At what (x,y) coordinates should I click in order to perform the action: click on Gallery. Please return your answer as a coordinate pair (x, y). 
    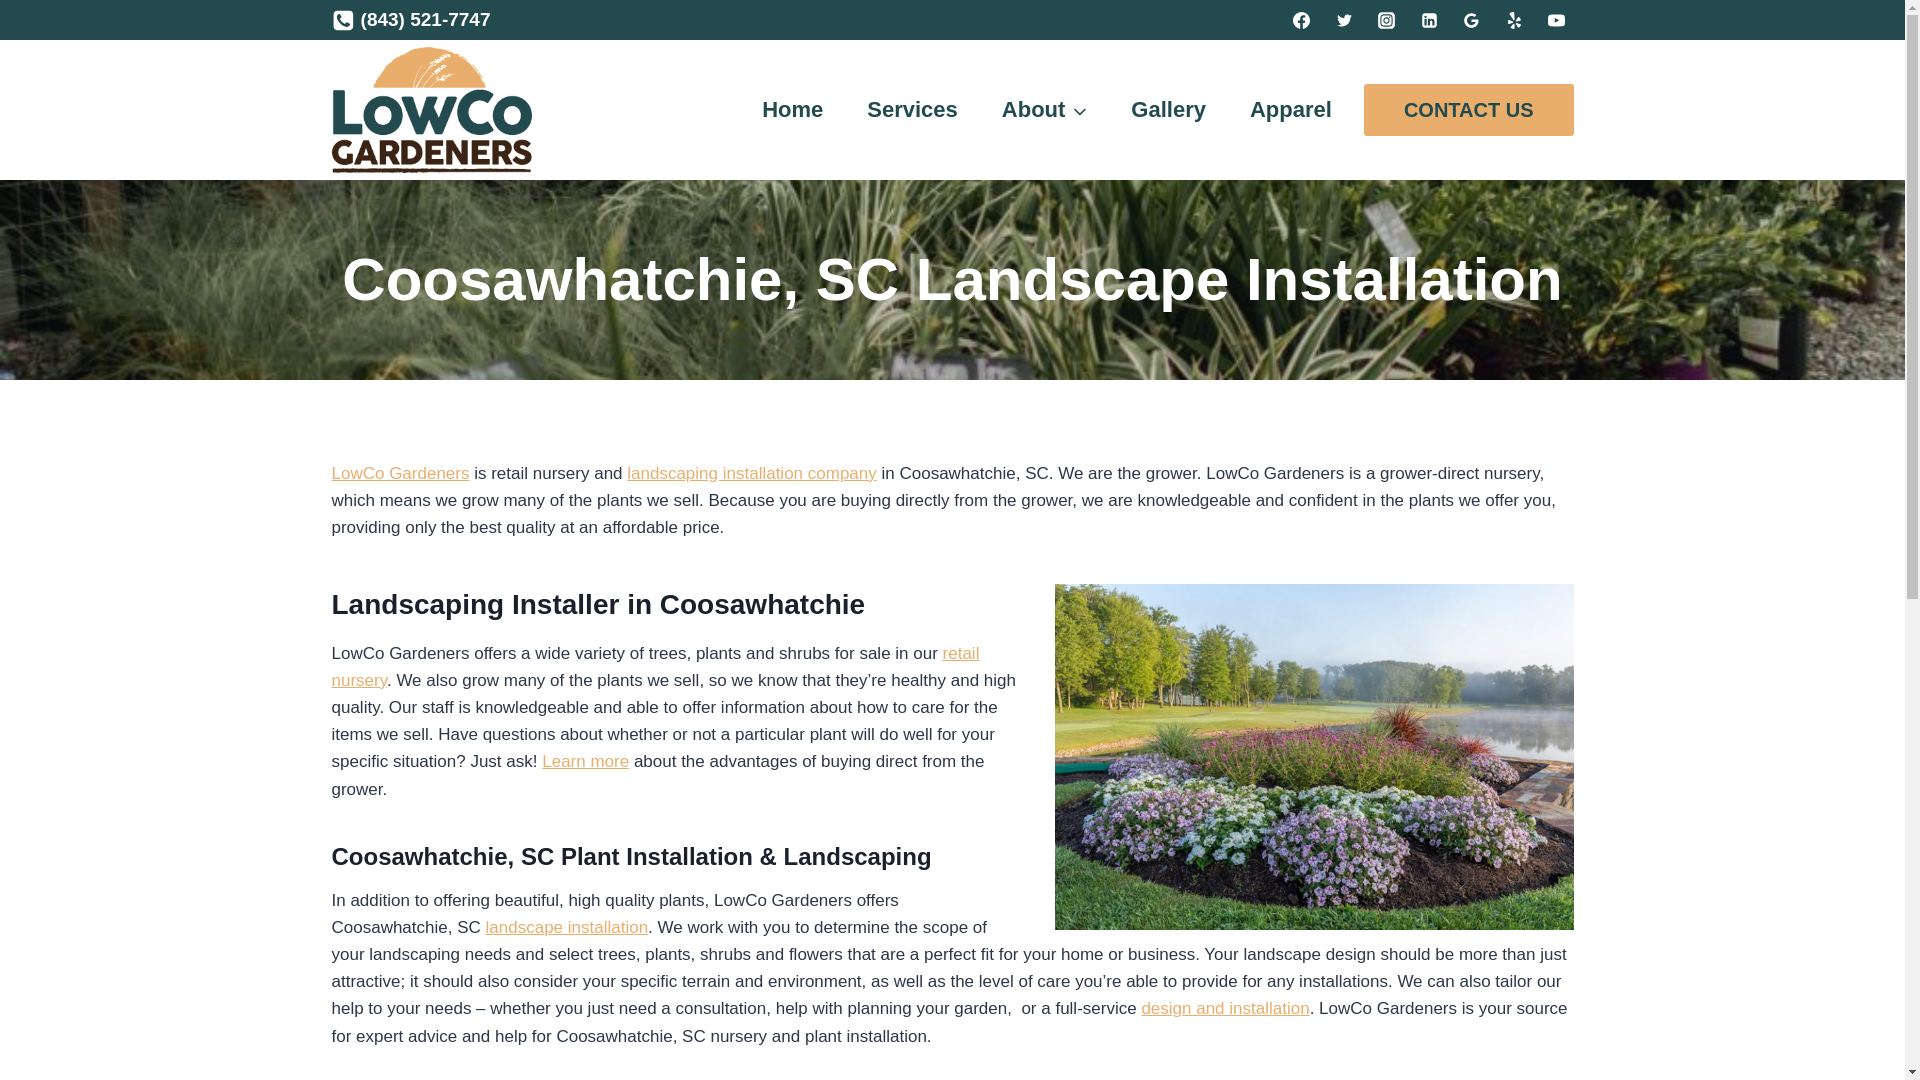
    Looking at the image, I should click on (1168, 110).